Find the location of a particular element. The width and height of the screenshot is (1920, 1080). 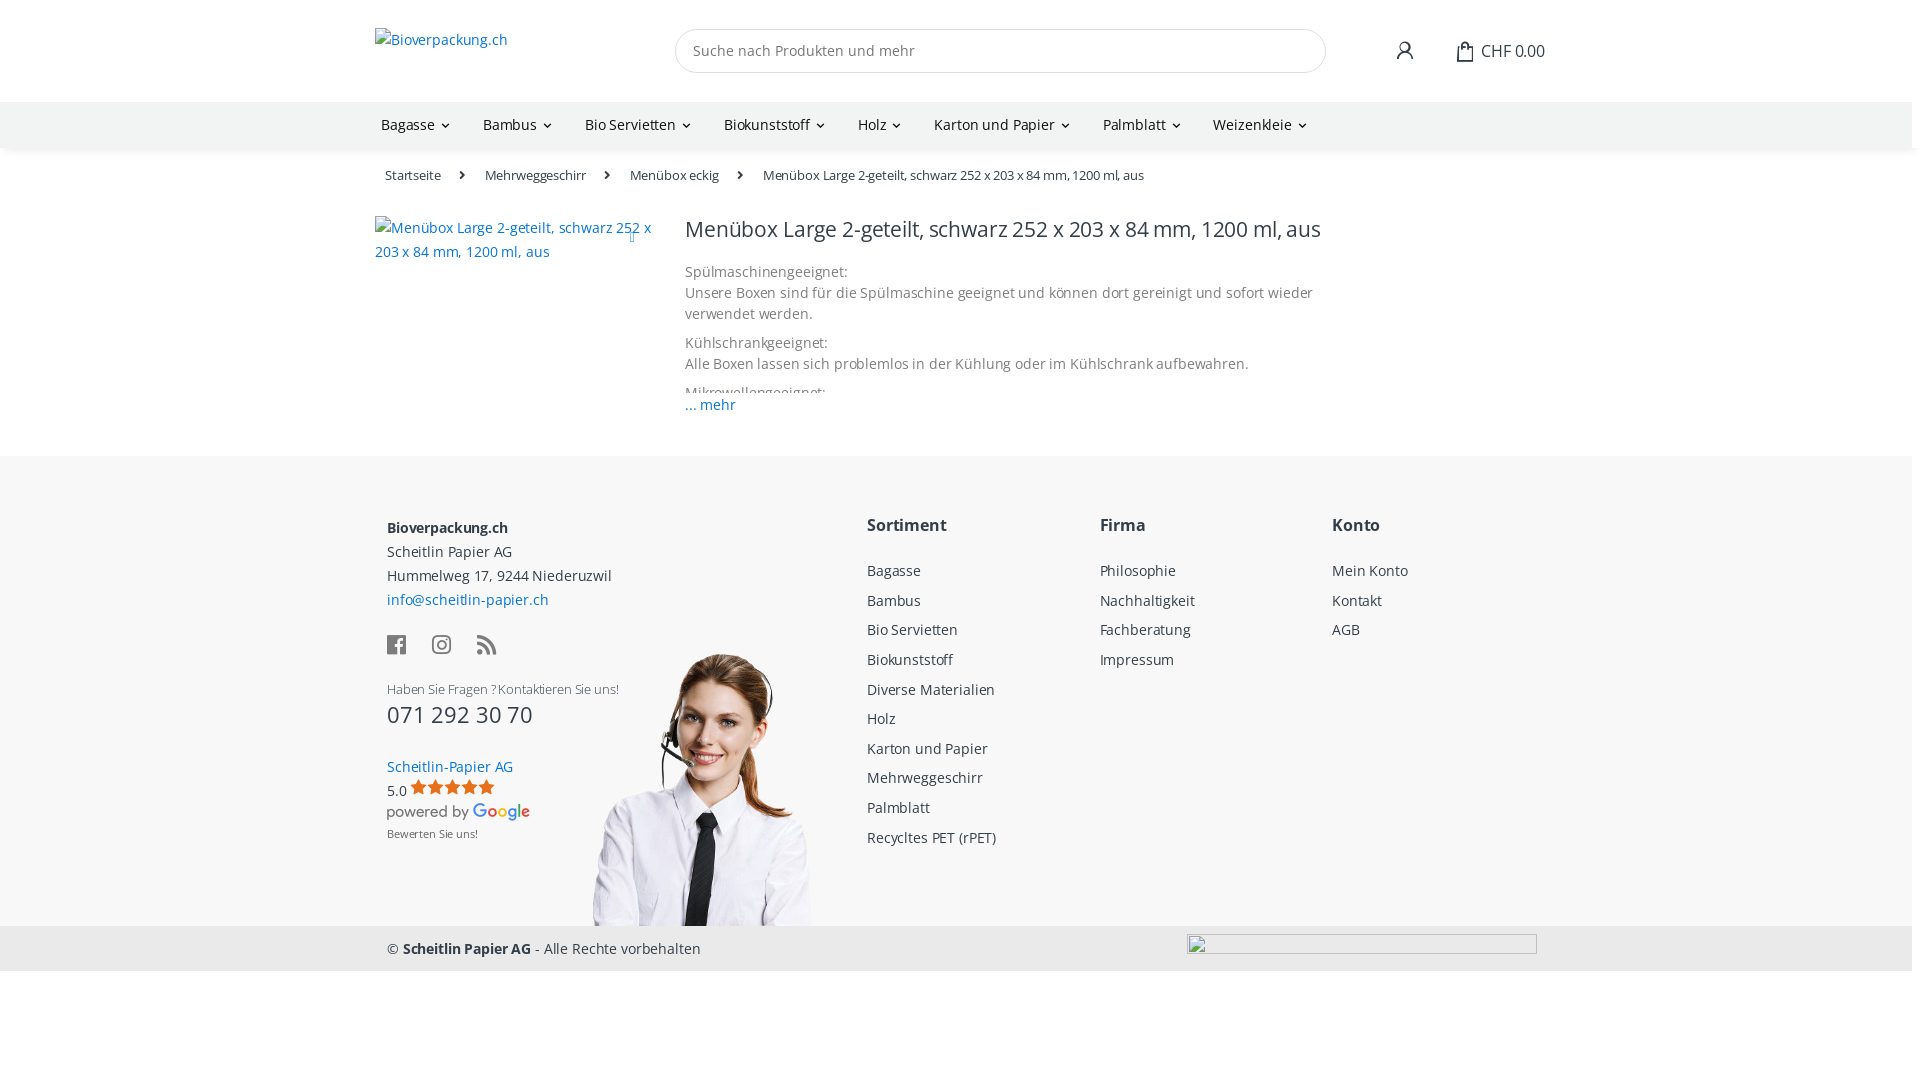

Karton und Papier is located at coordinates (1004, 125).